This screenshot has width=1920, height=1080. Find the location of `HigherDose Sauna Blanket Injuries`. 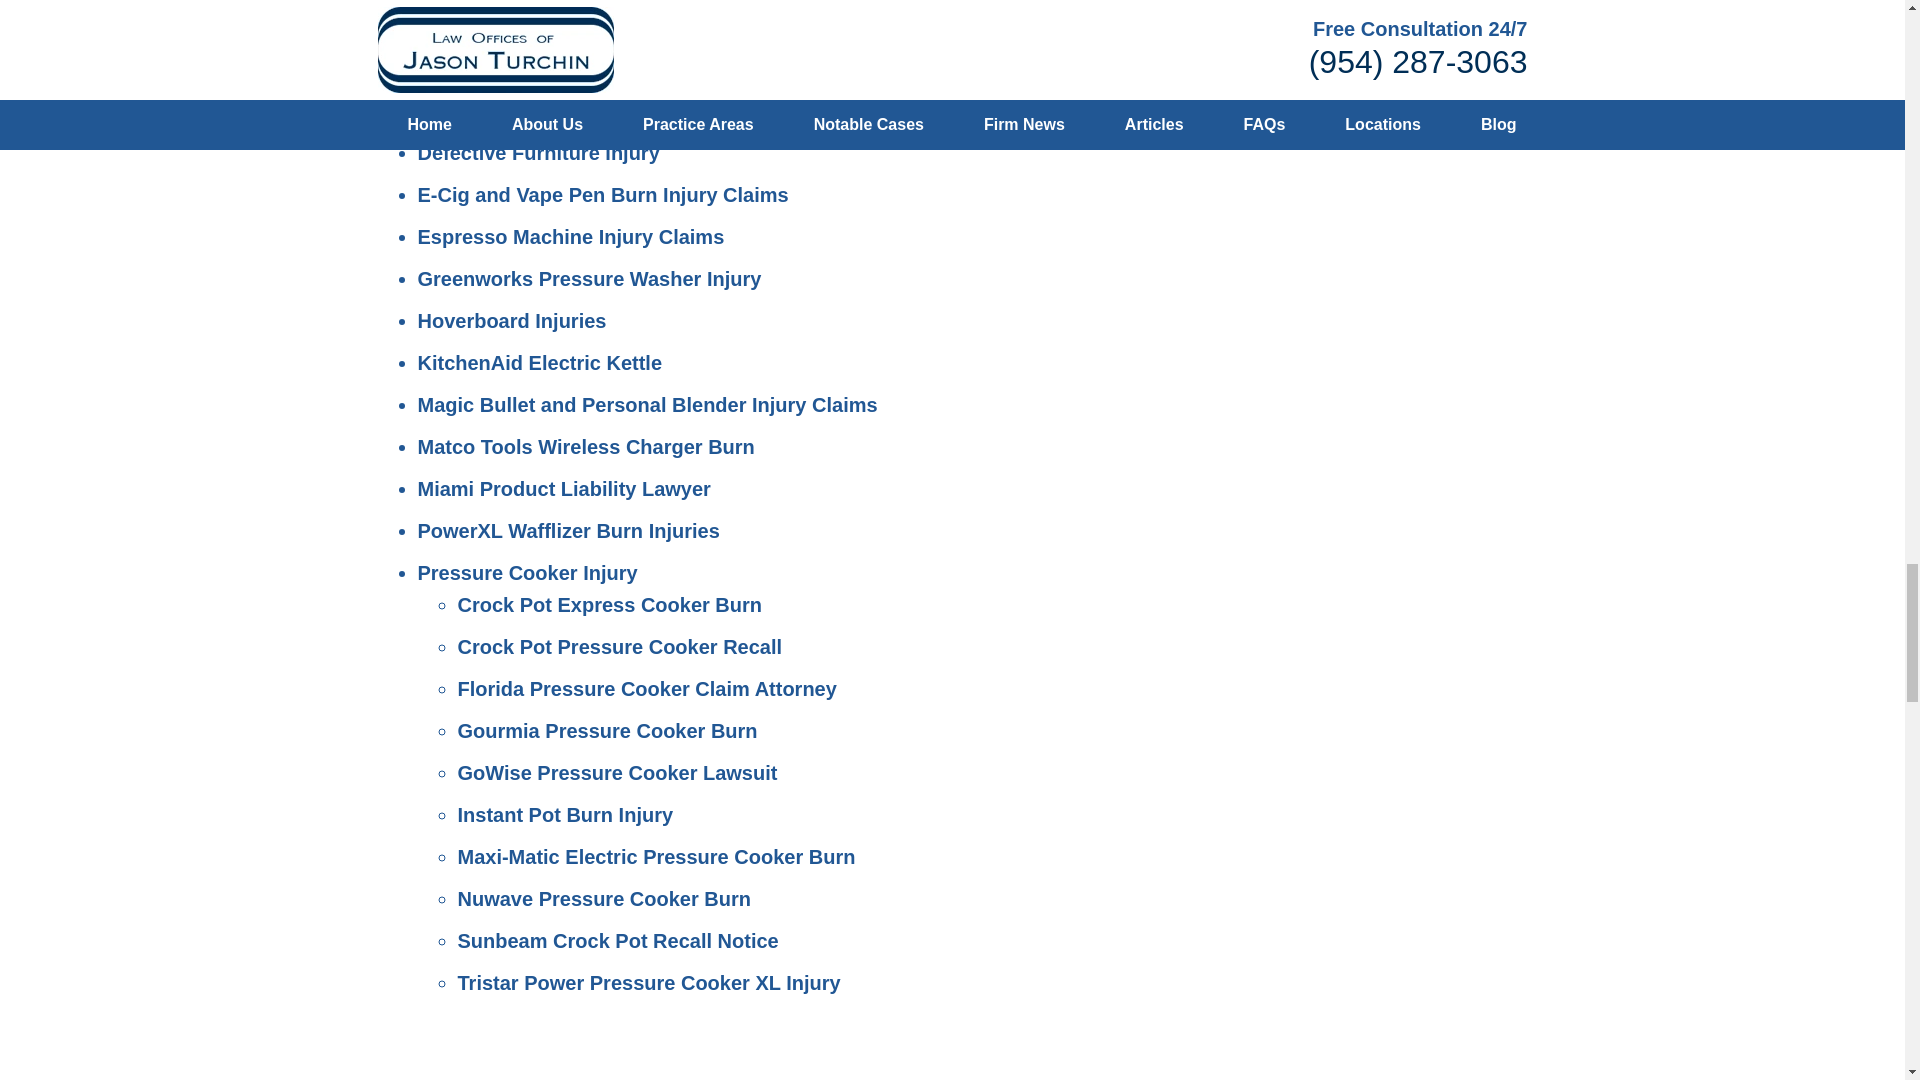

HigherDose Sauna Blanket Injuries is located at coordinates (624, 26).